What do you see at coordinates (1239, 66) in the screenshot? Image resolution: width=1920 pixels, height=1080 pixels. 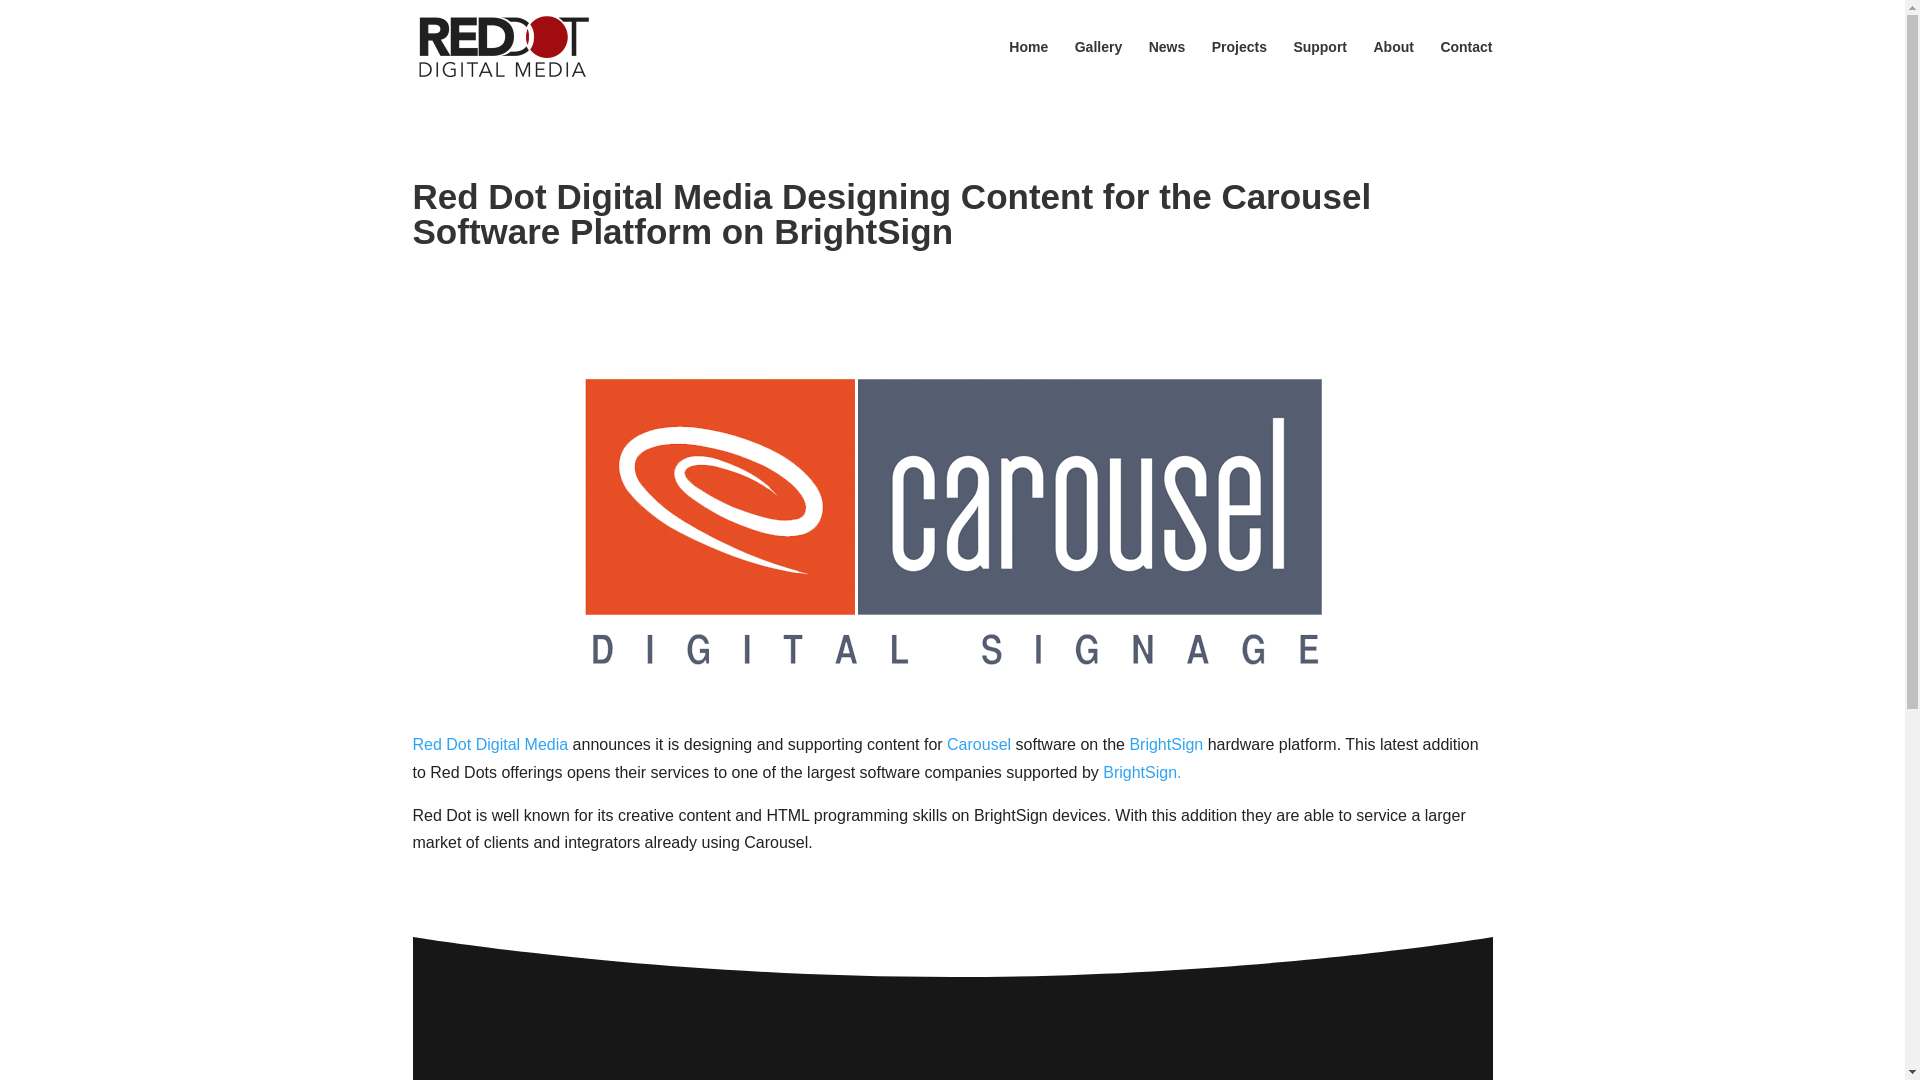 I see `Projects` at bounding box center [1239, 66].